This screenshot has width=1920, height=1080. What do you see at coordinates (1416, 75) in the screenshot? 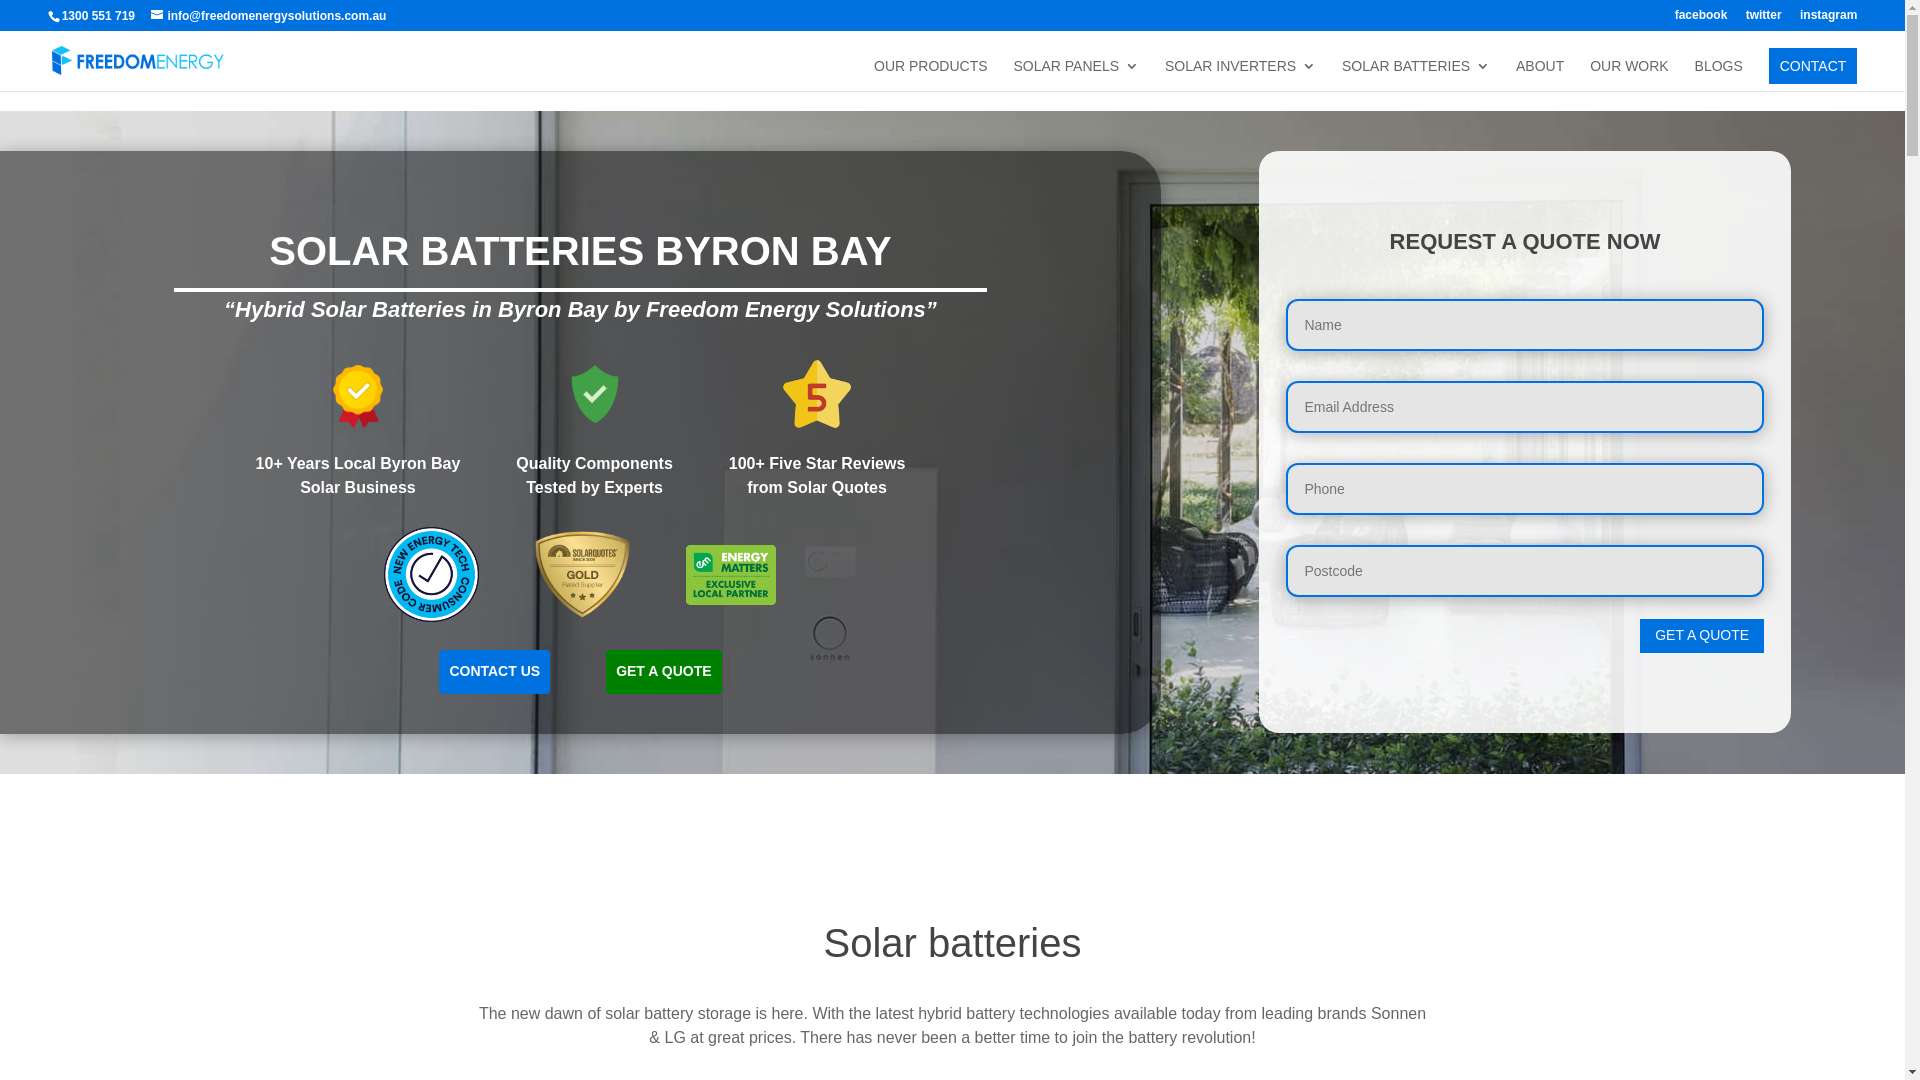
I see `SOLAR BATTERIES` at bounding box center [1416, 75].